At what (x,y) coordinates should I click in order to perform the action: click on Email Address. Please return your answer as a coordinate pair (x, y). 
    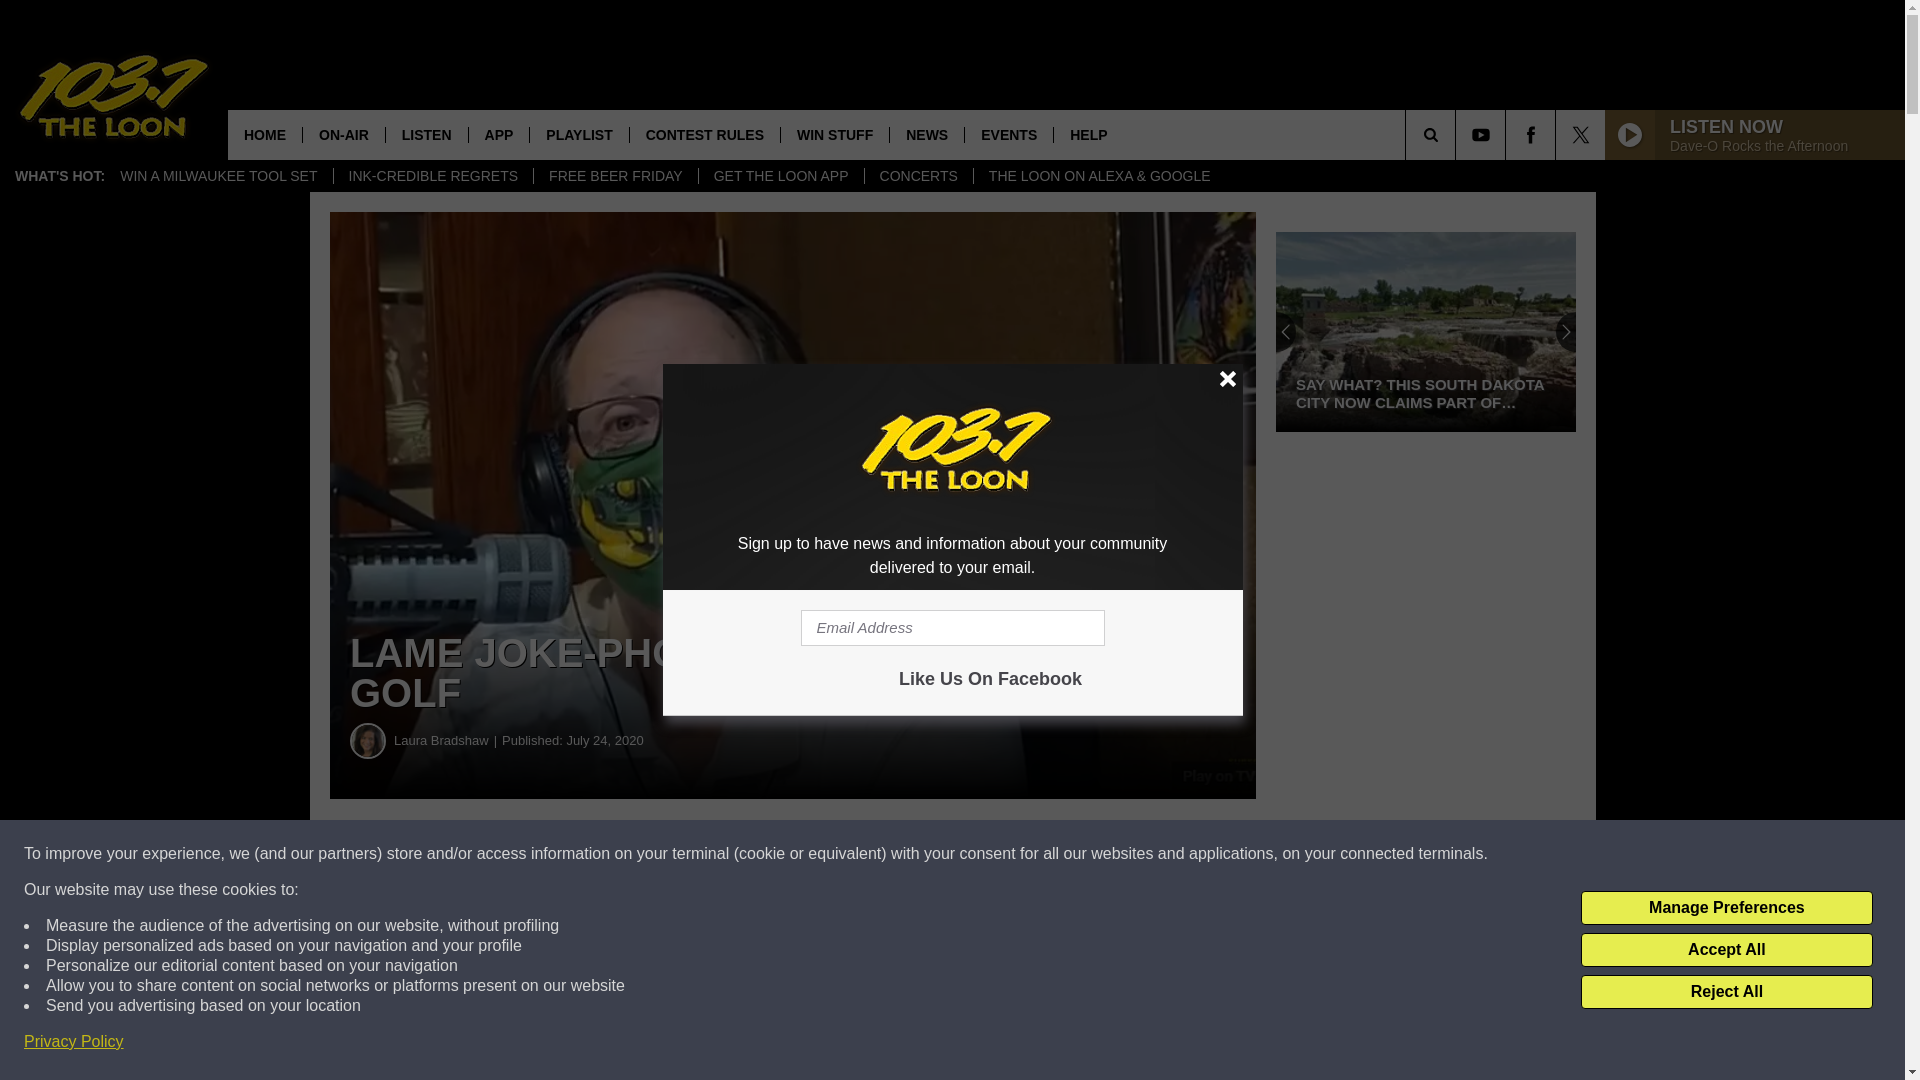
    Looking at the image, I should click on (952, 628).